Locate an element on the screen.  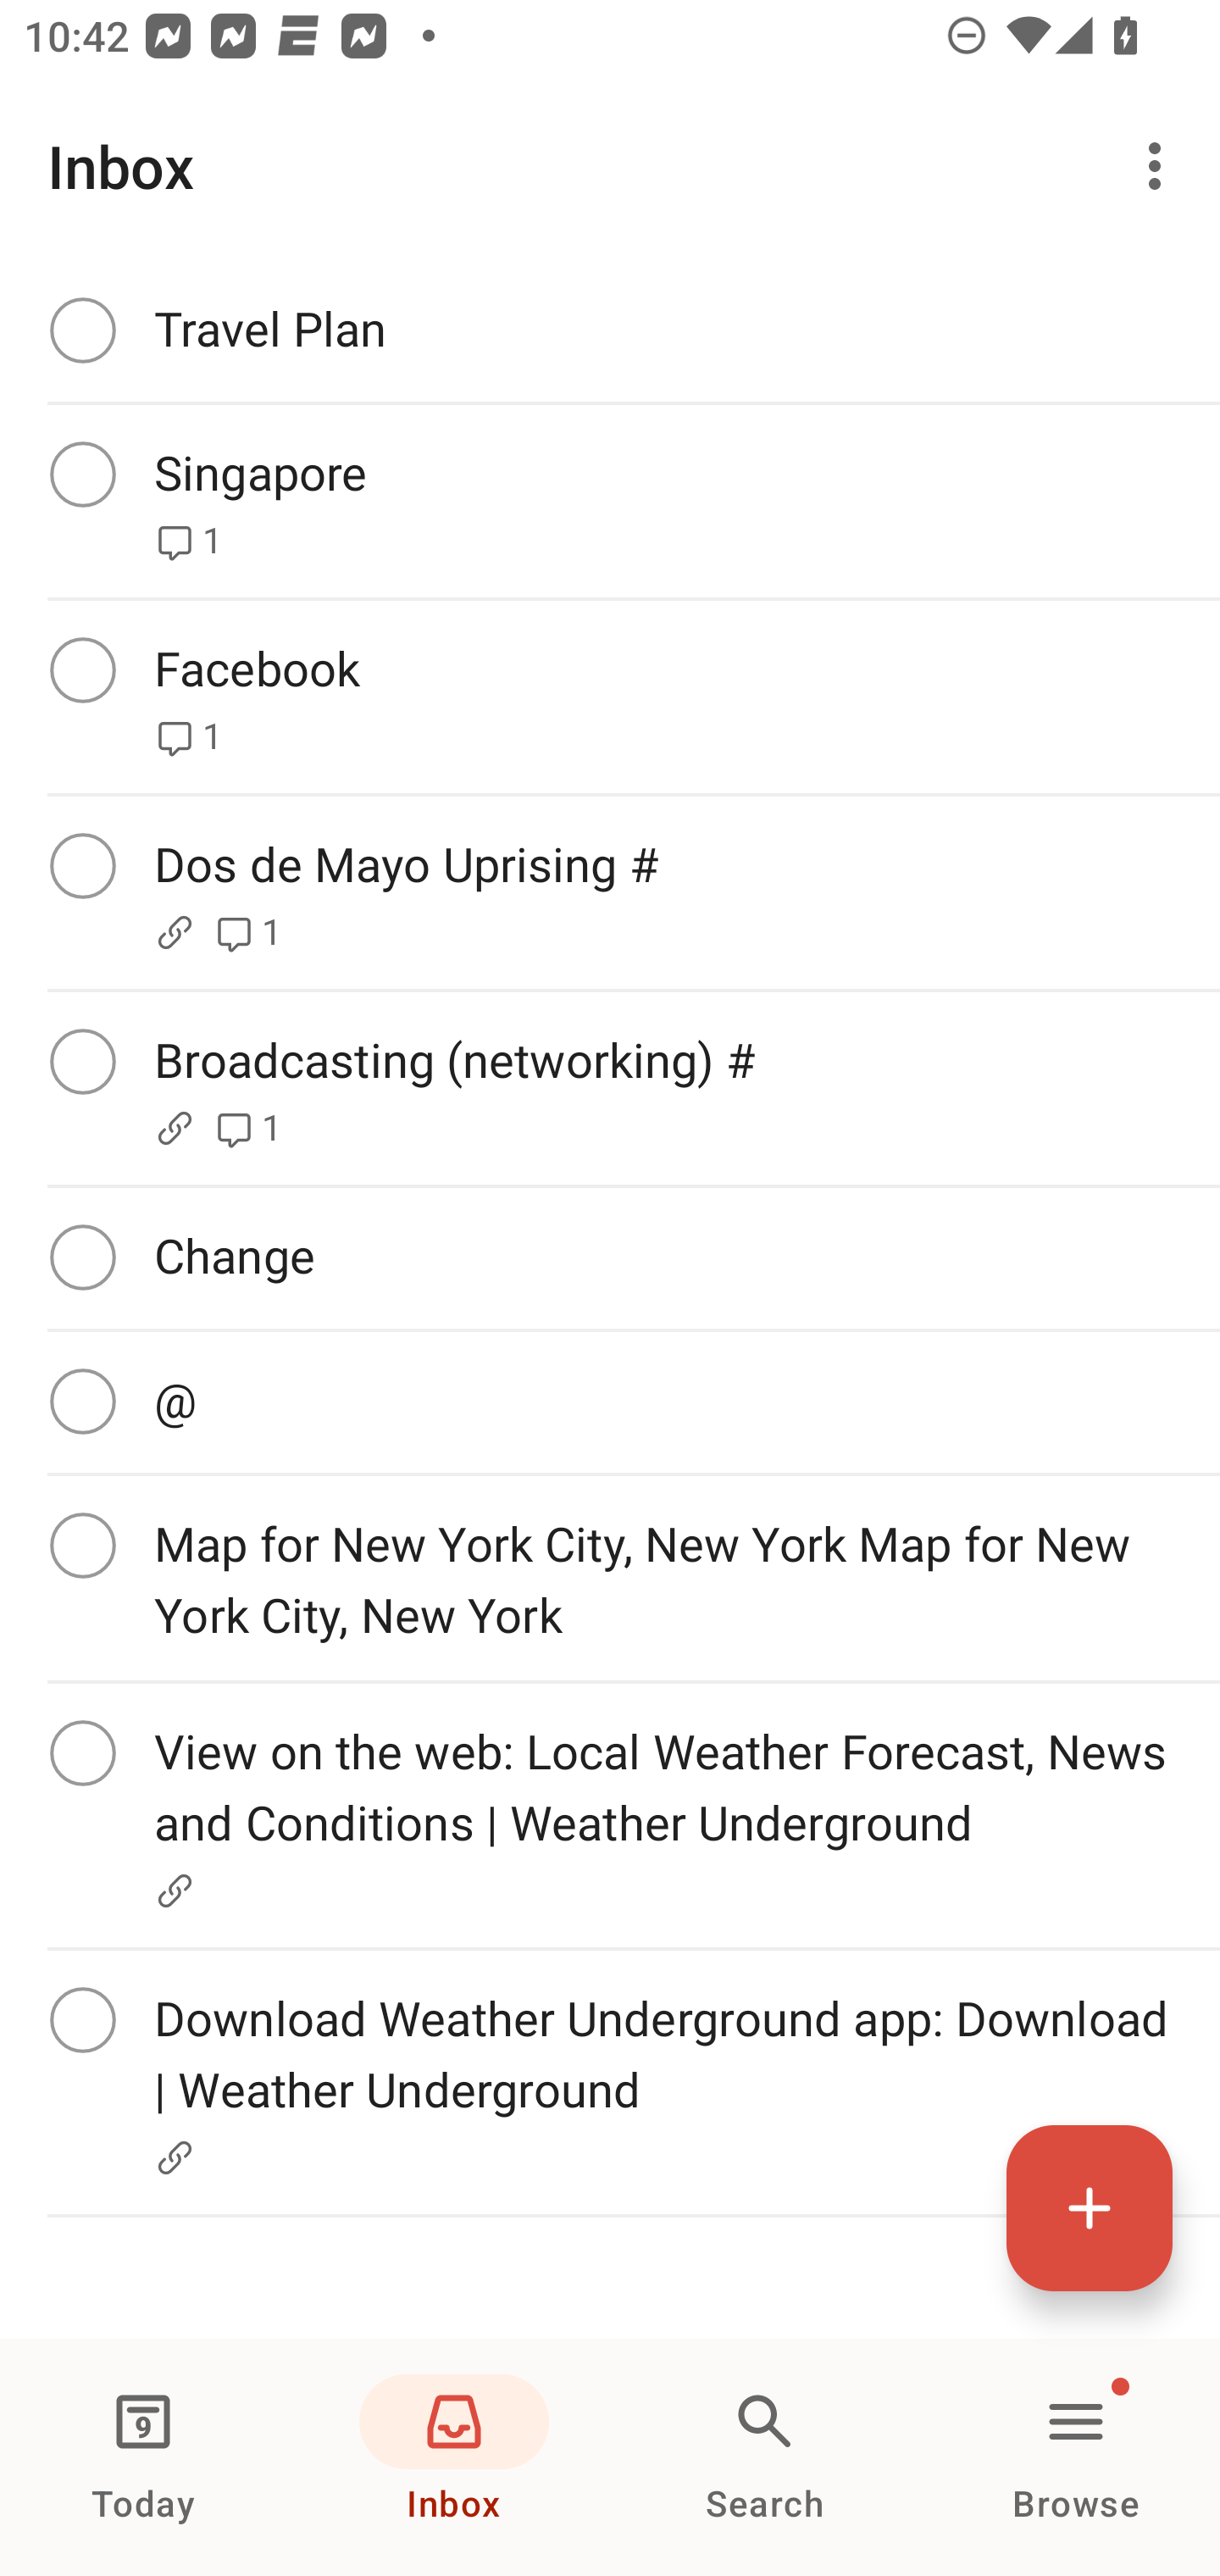
More options is located at coordinates (1161, 166).